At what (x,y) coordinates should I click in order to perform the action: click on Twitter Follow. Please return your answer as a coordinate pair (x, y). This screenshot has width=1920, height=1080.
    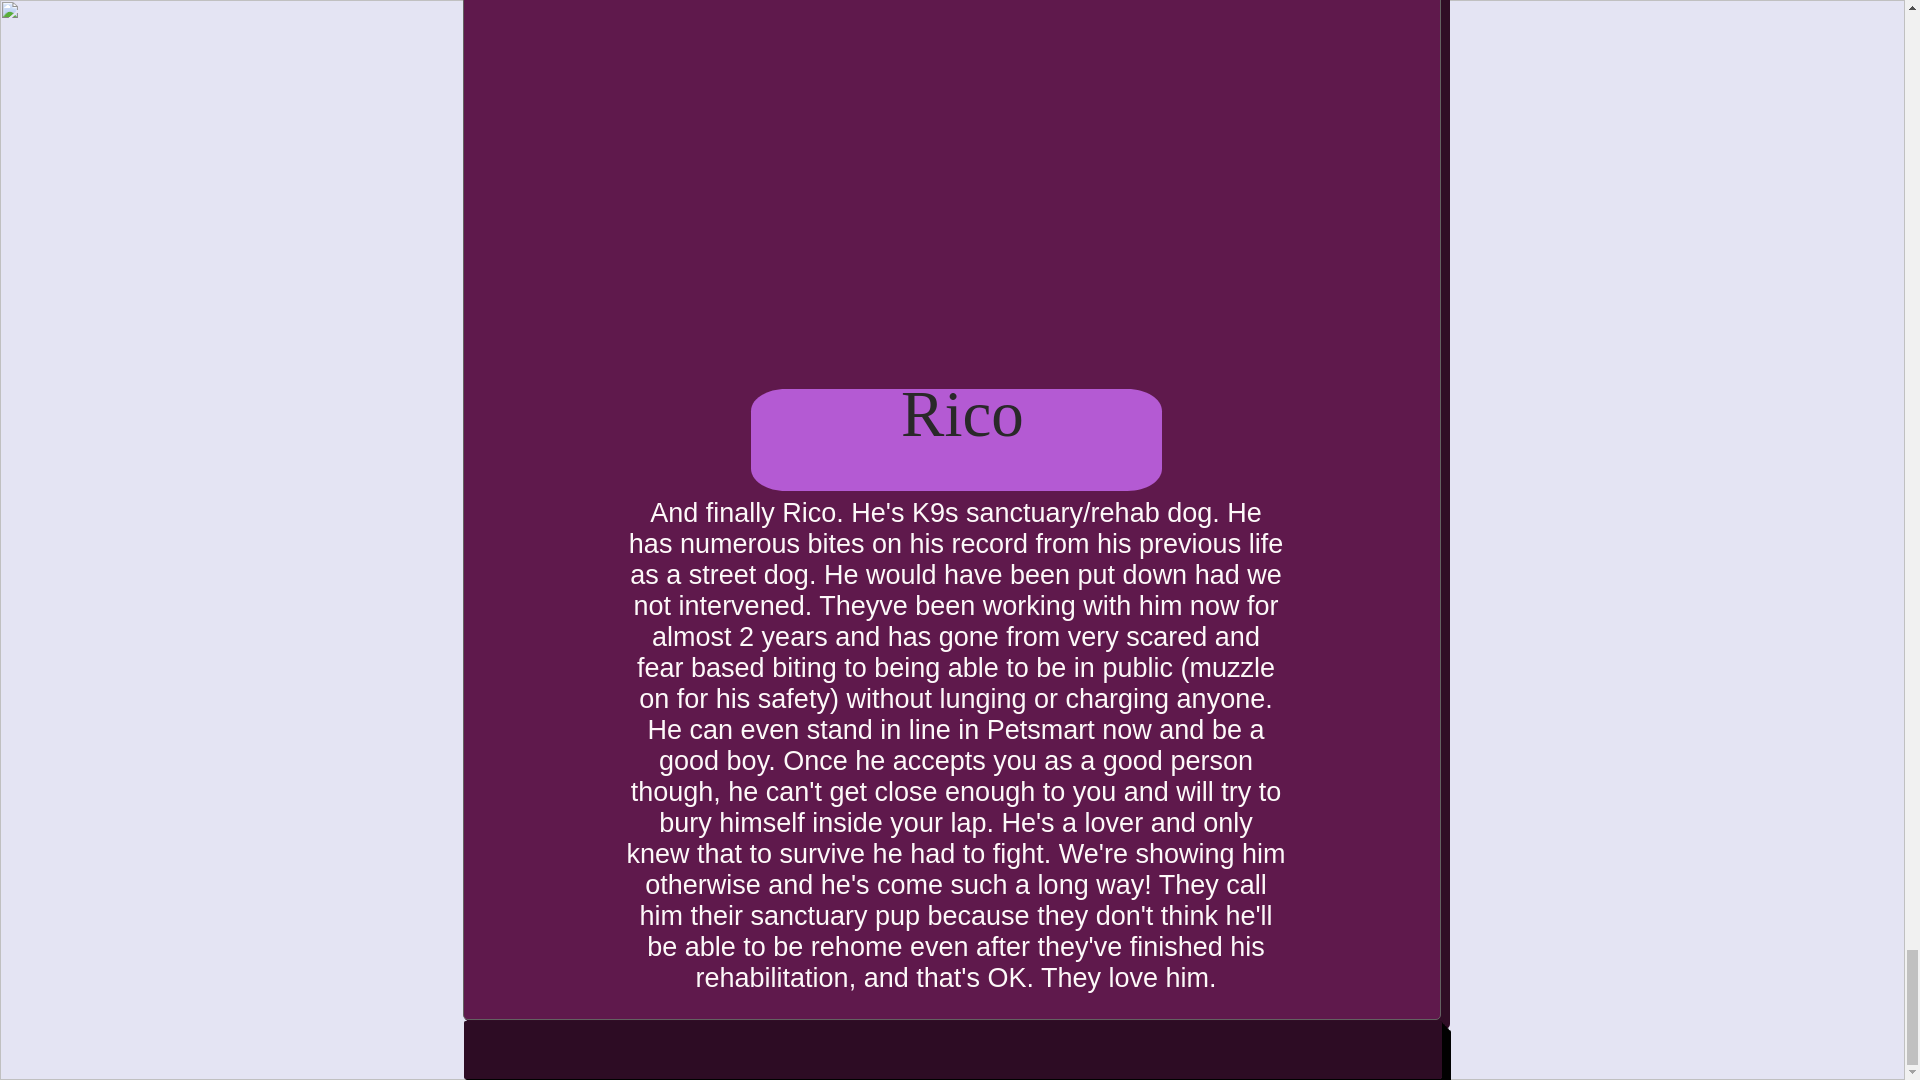
    Looking at the image, I should click on (1169, 1048).